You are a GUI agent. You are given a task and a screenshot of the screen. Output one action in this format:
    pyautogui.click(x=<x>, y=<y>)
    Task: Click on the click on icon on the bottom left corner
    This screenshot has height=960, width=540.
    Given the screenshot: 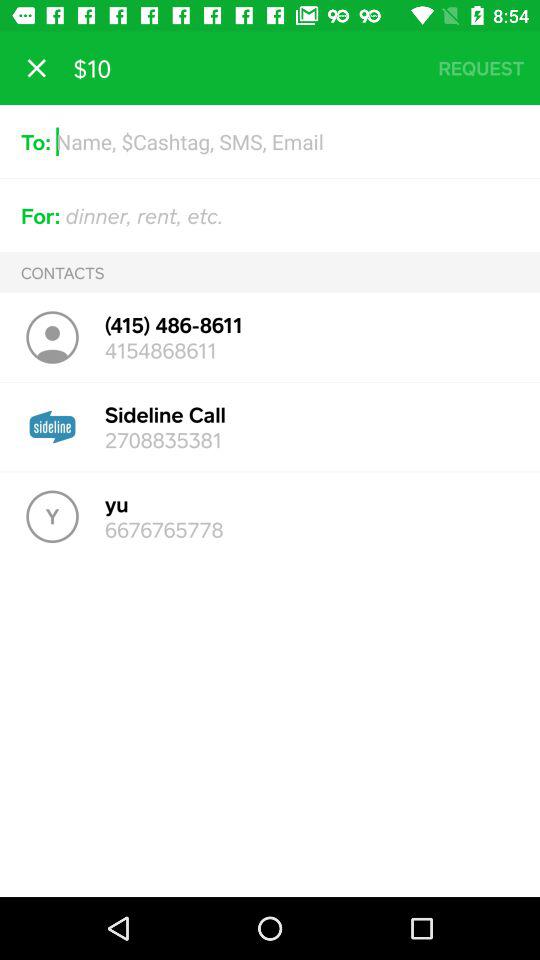 What is the action you would take?
    pyautogui.click(x=52, y=516)
    